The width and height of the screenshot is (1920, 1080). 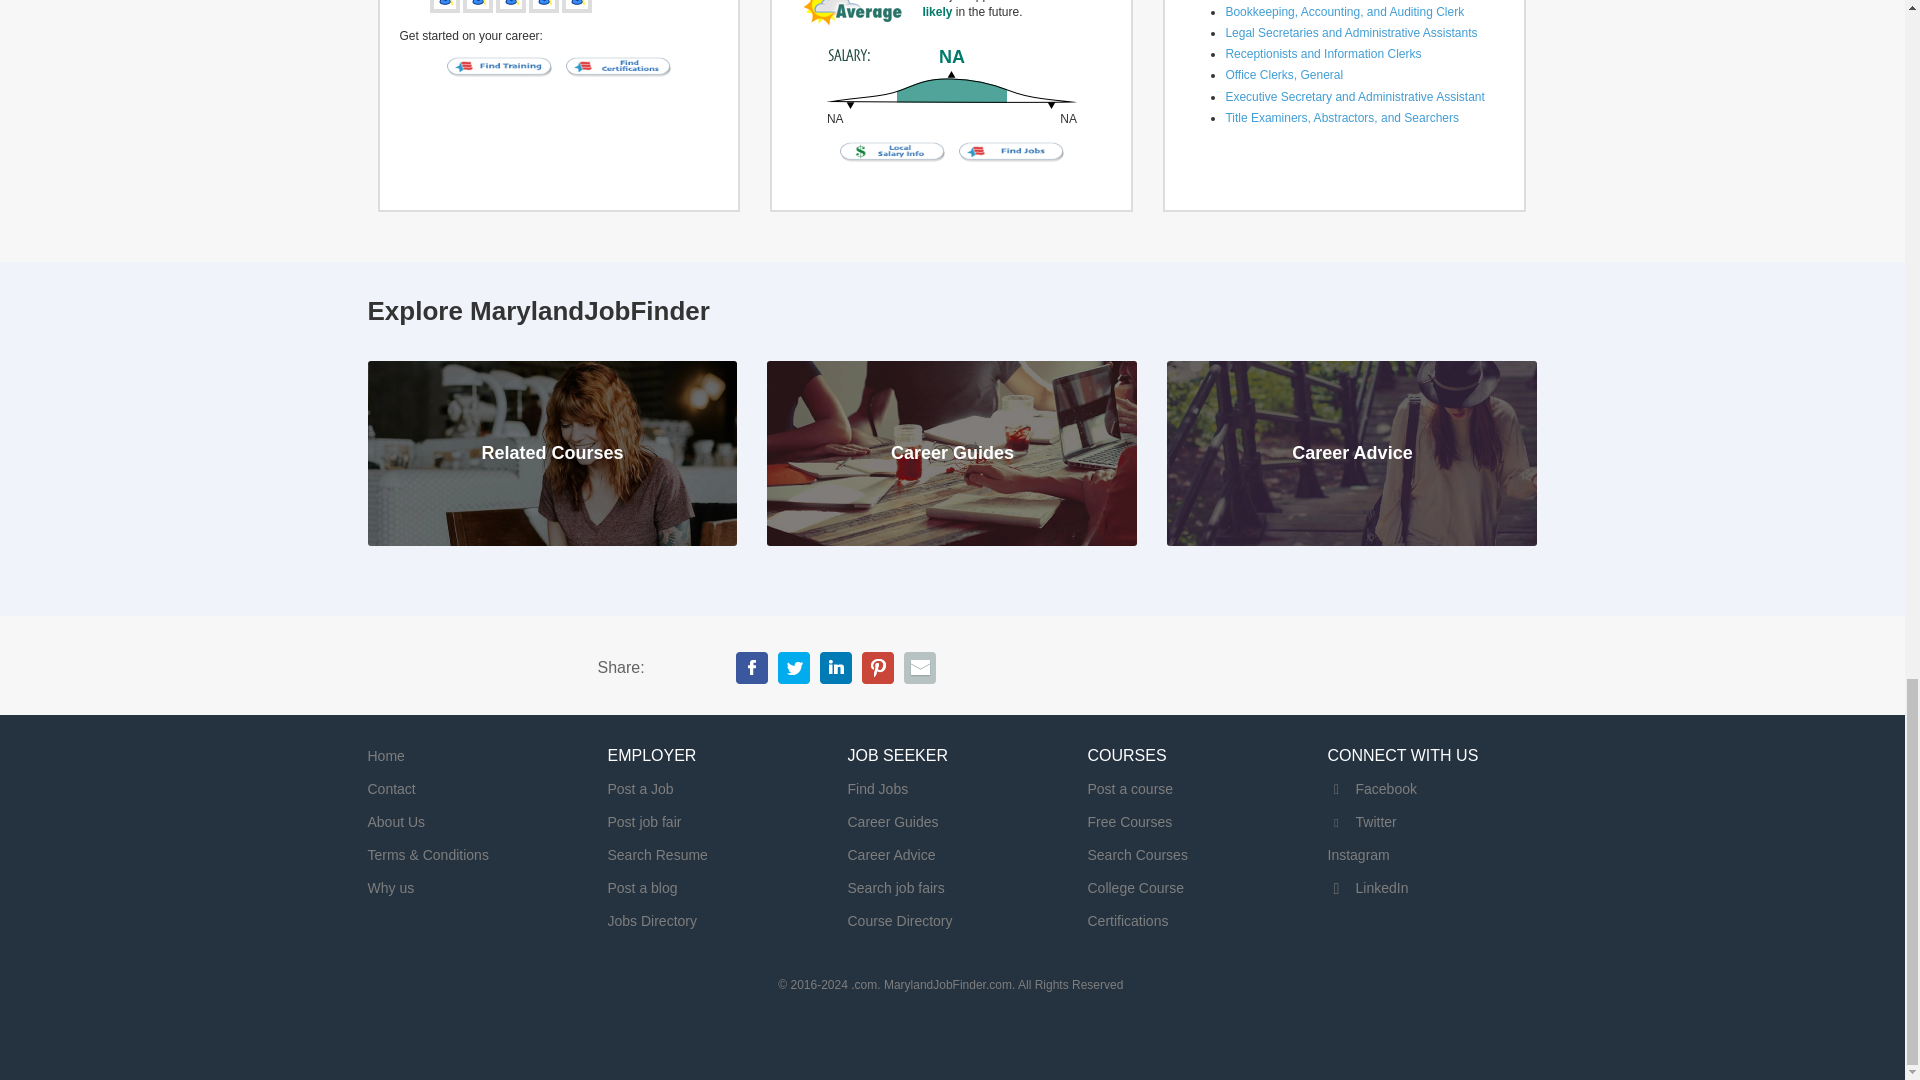 What do you see at coordinates (500, 66) in the screenshot?
I see `Find training programs` at bounding box center [500, 66].